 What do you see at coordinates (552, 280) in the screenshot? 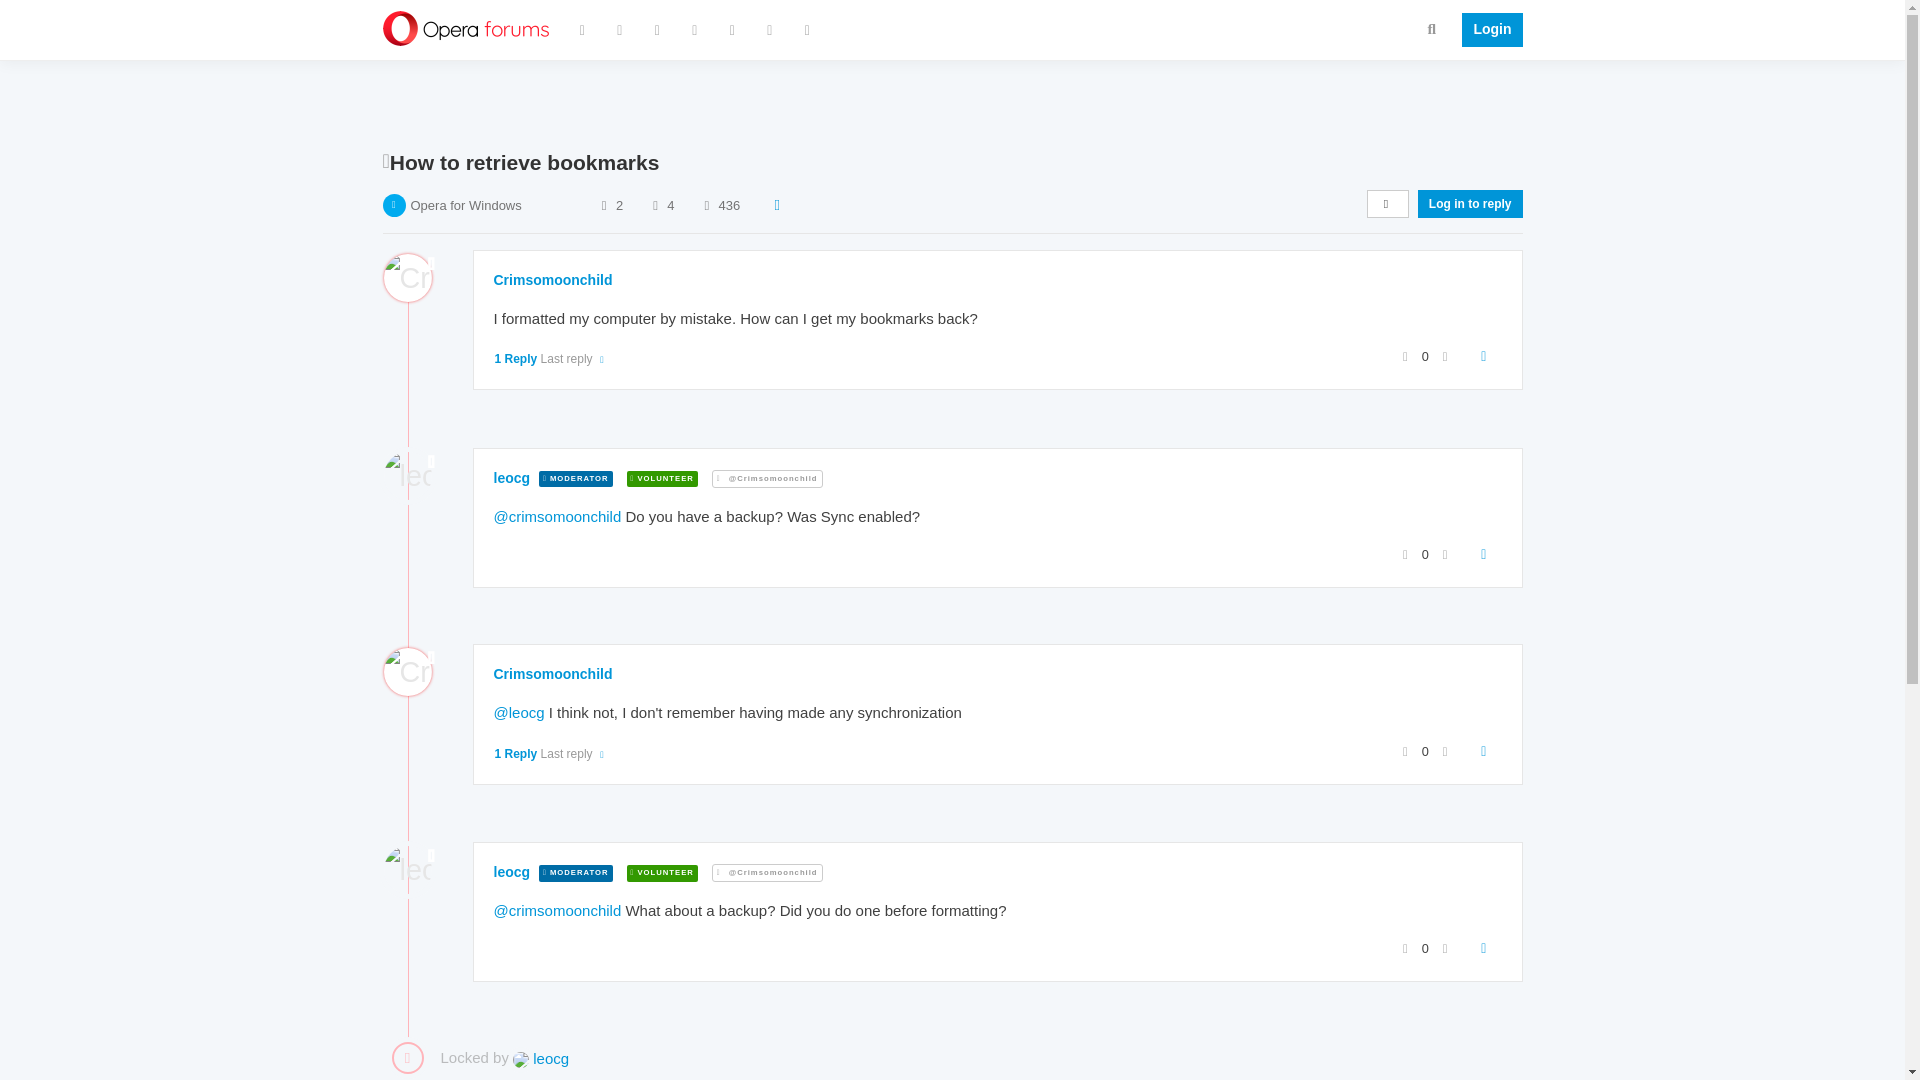
I see `Crimsomoonchild` at bounding box center [552, 280].